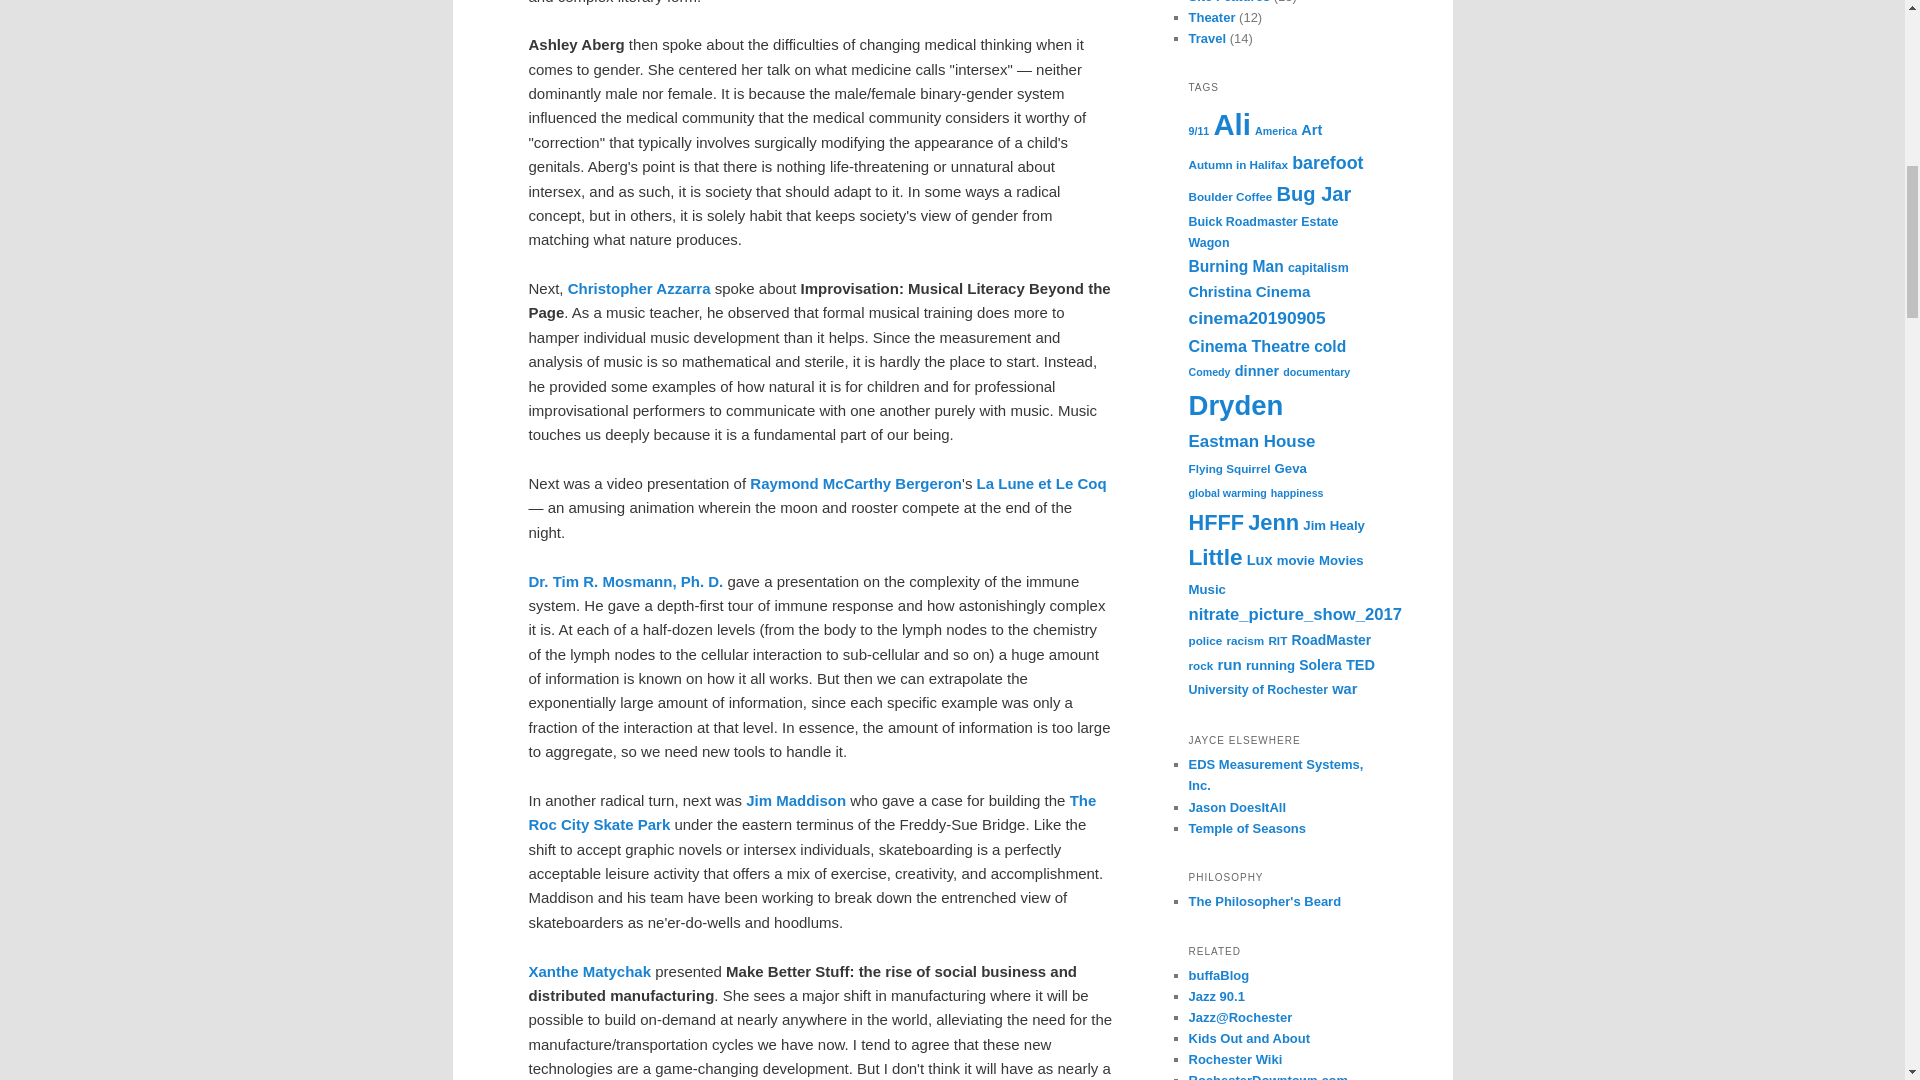 Image resolution: width=1920 pixels, height=1080 pixels. What do you see at coordinates (856, 484) in the screenshot?
I see `Raymond McCarthy Bergeron` at bounding box center [856, 484].